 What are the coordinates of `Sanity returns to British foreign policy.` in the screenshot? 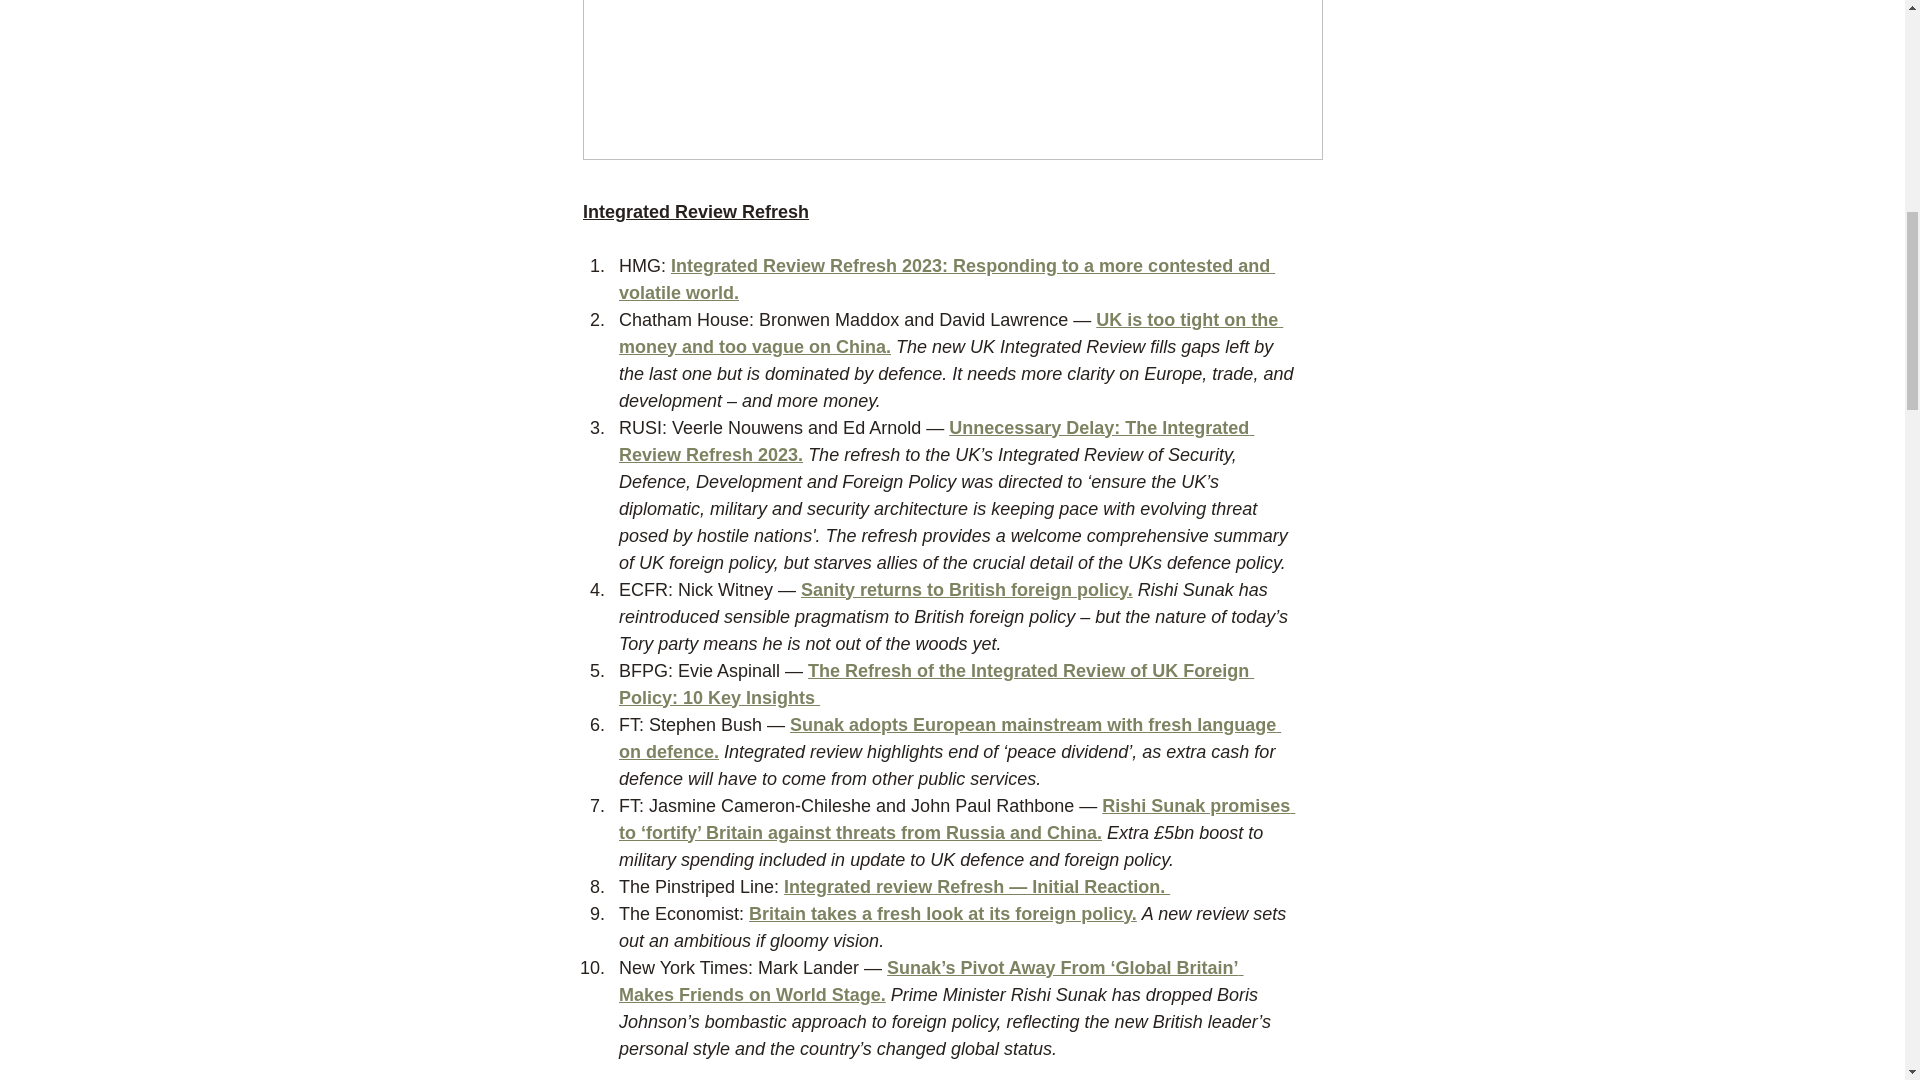 It's located at (966, 590).